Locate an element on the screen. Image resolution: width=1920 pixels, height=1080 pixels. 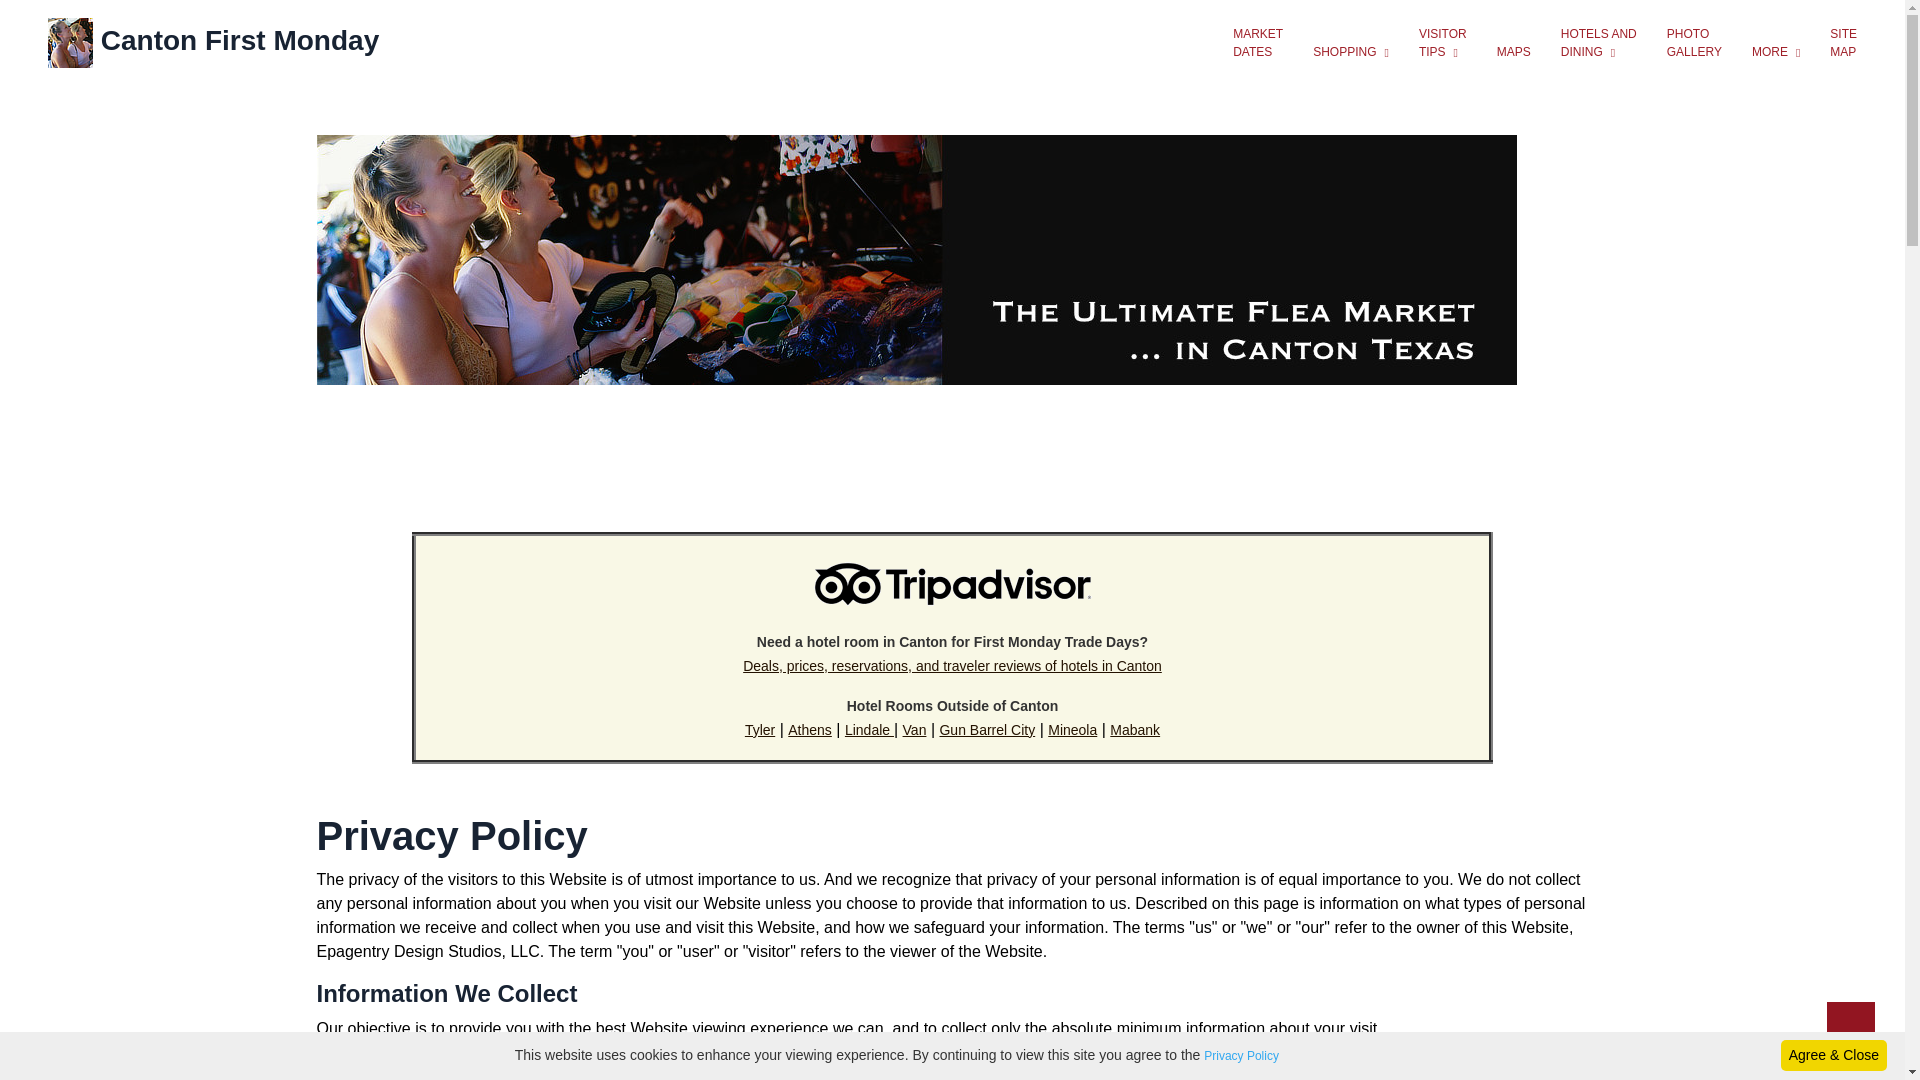
Van is located at coordinates (914, 730).